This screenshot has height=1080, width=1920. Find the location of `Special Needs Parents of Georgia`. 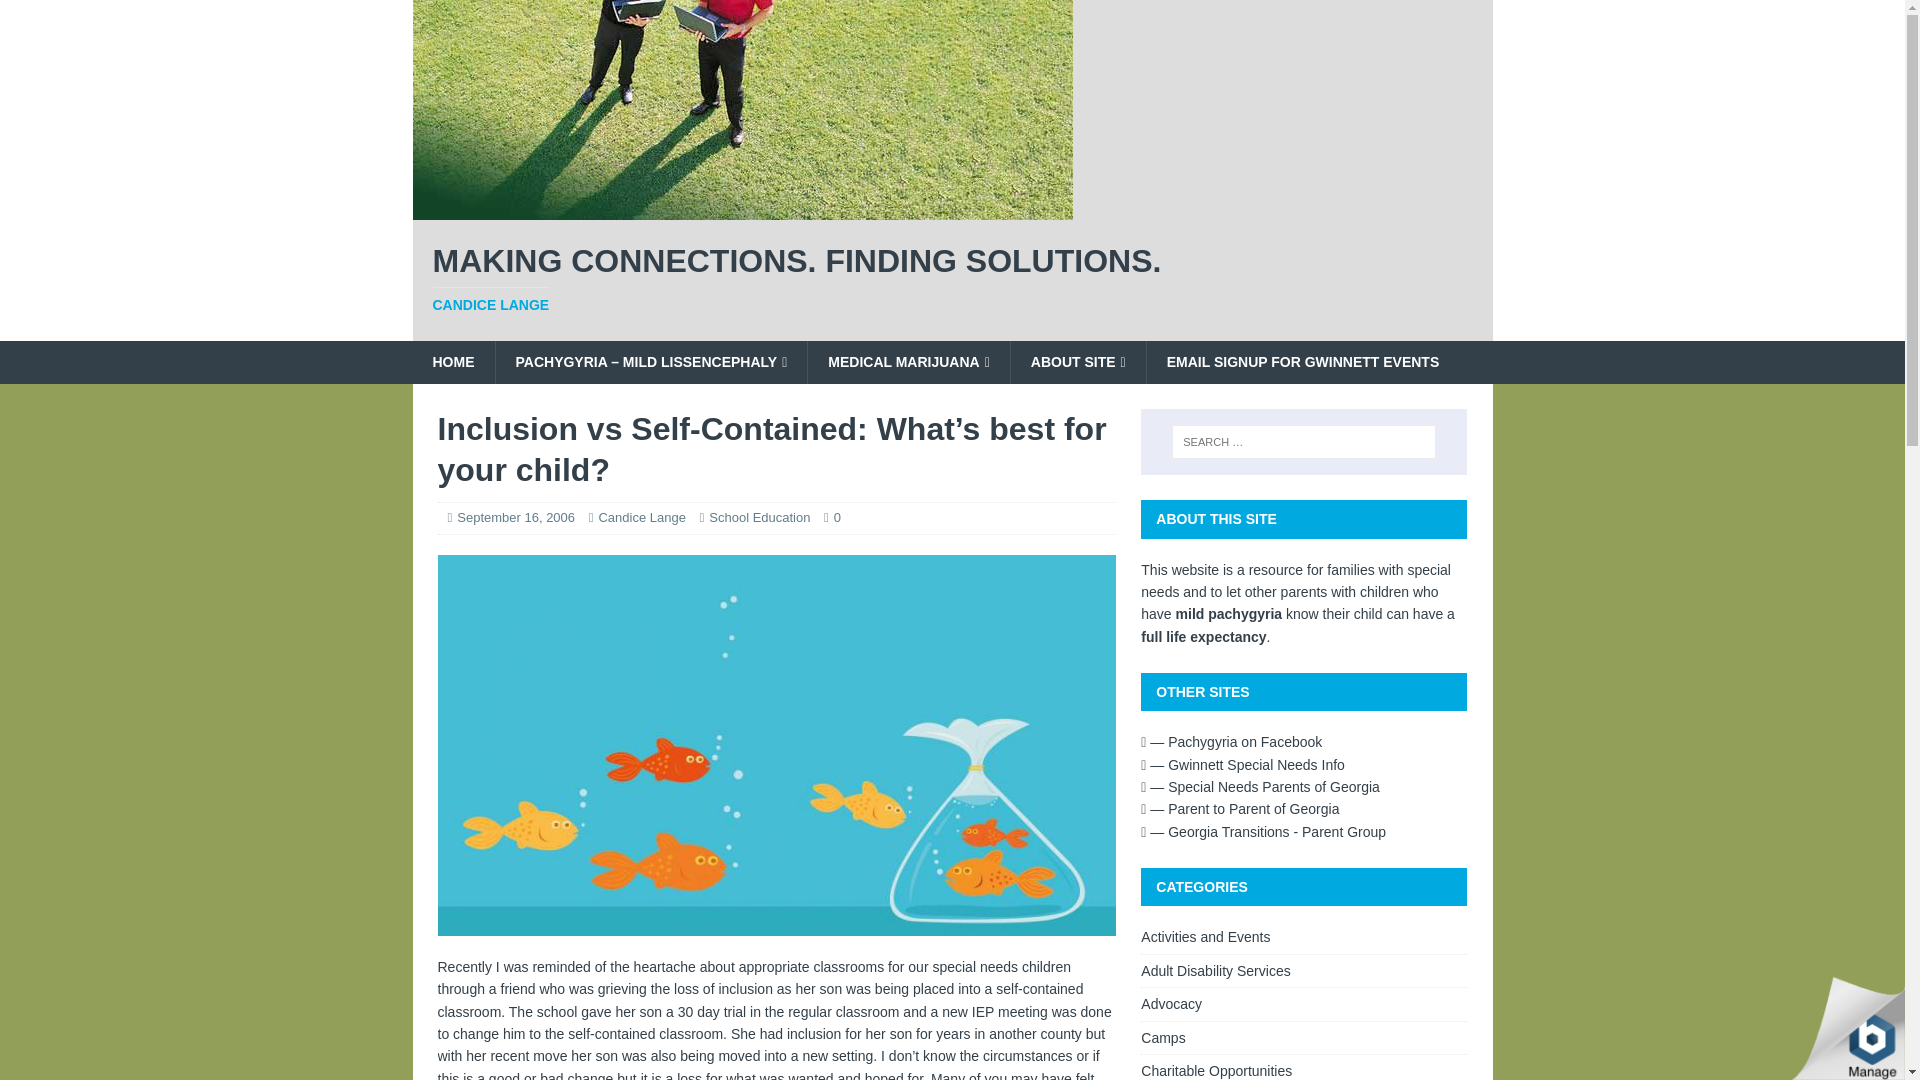

Special Needs Parents of Georgia is located at coordinates (1260, 786).